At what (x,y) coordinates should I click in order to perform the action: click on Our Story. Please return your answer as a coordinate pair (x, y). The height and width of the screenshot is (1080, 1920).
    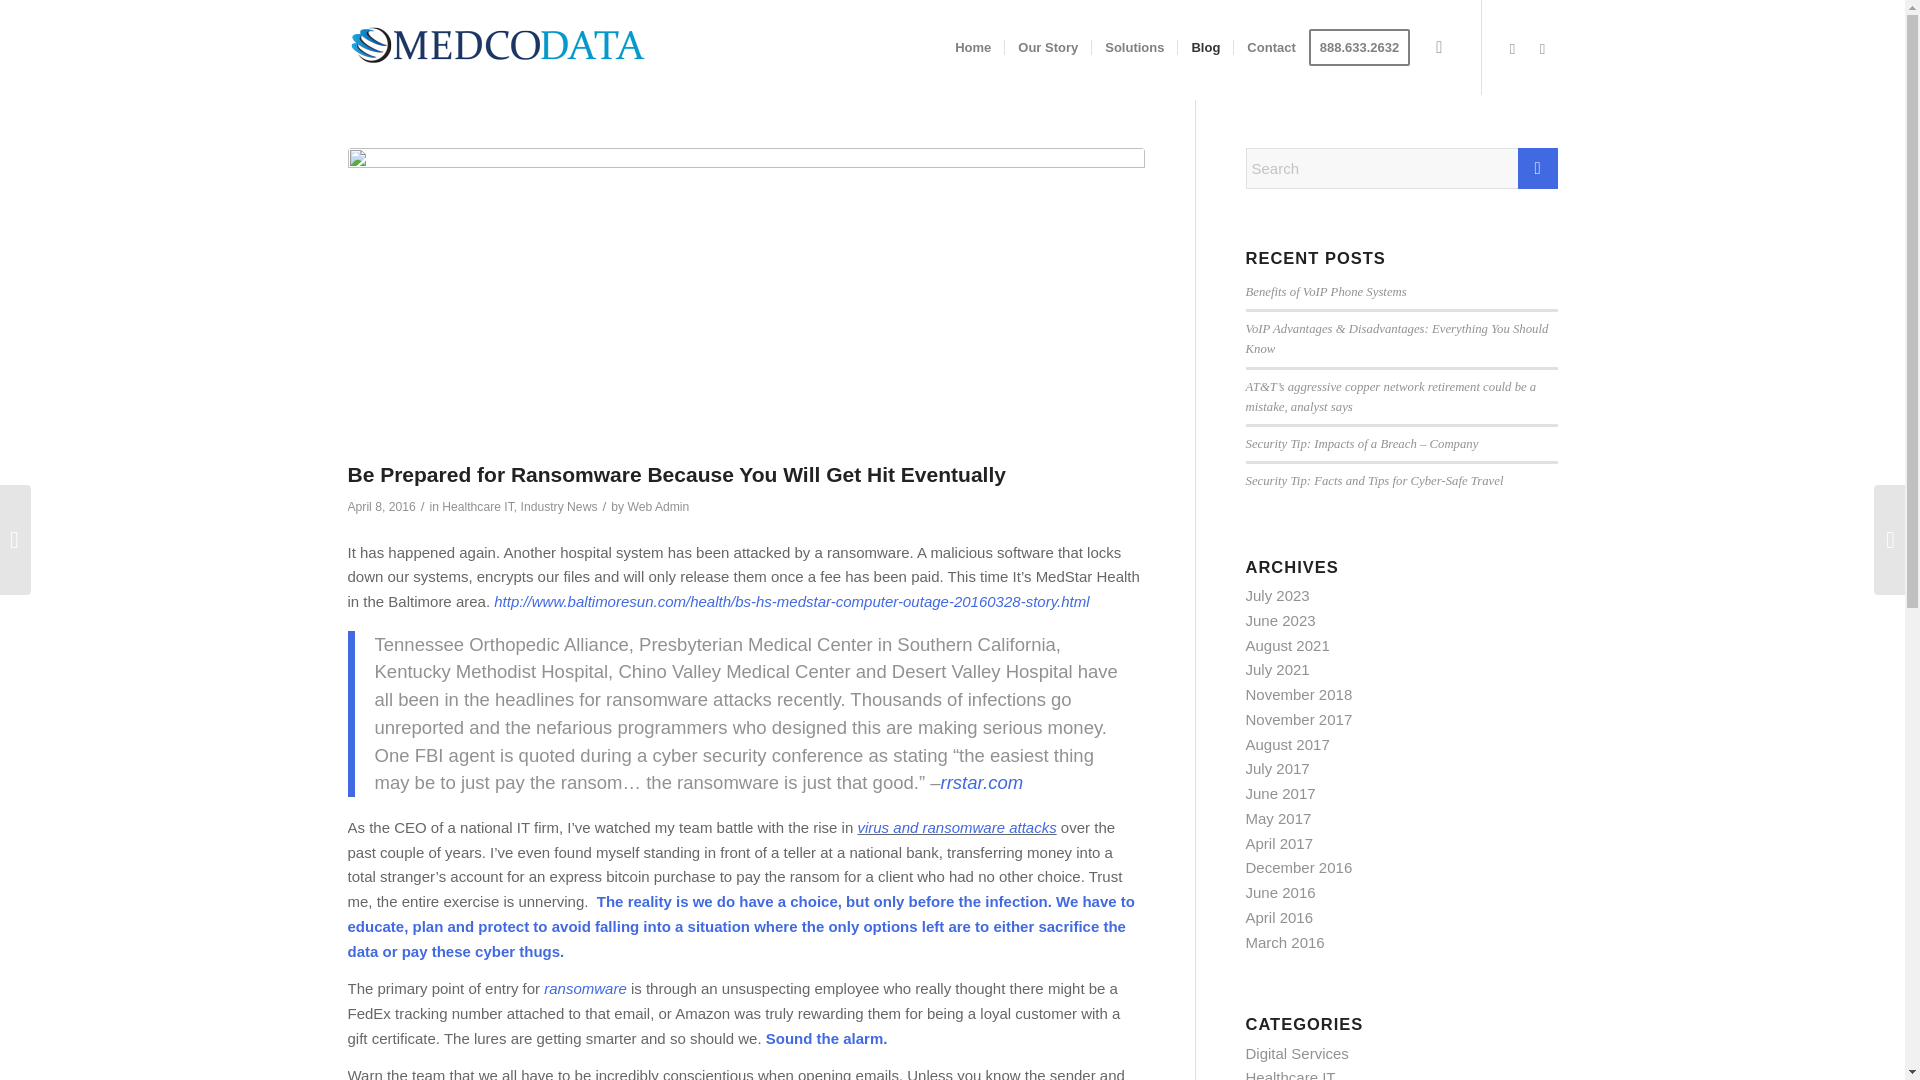
    Looking at the image, I should click on (1047, 48).